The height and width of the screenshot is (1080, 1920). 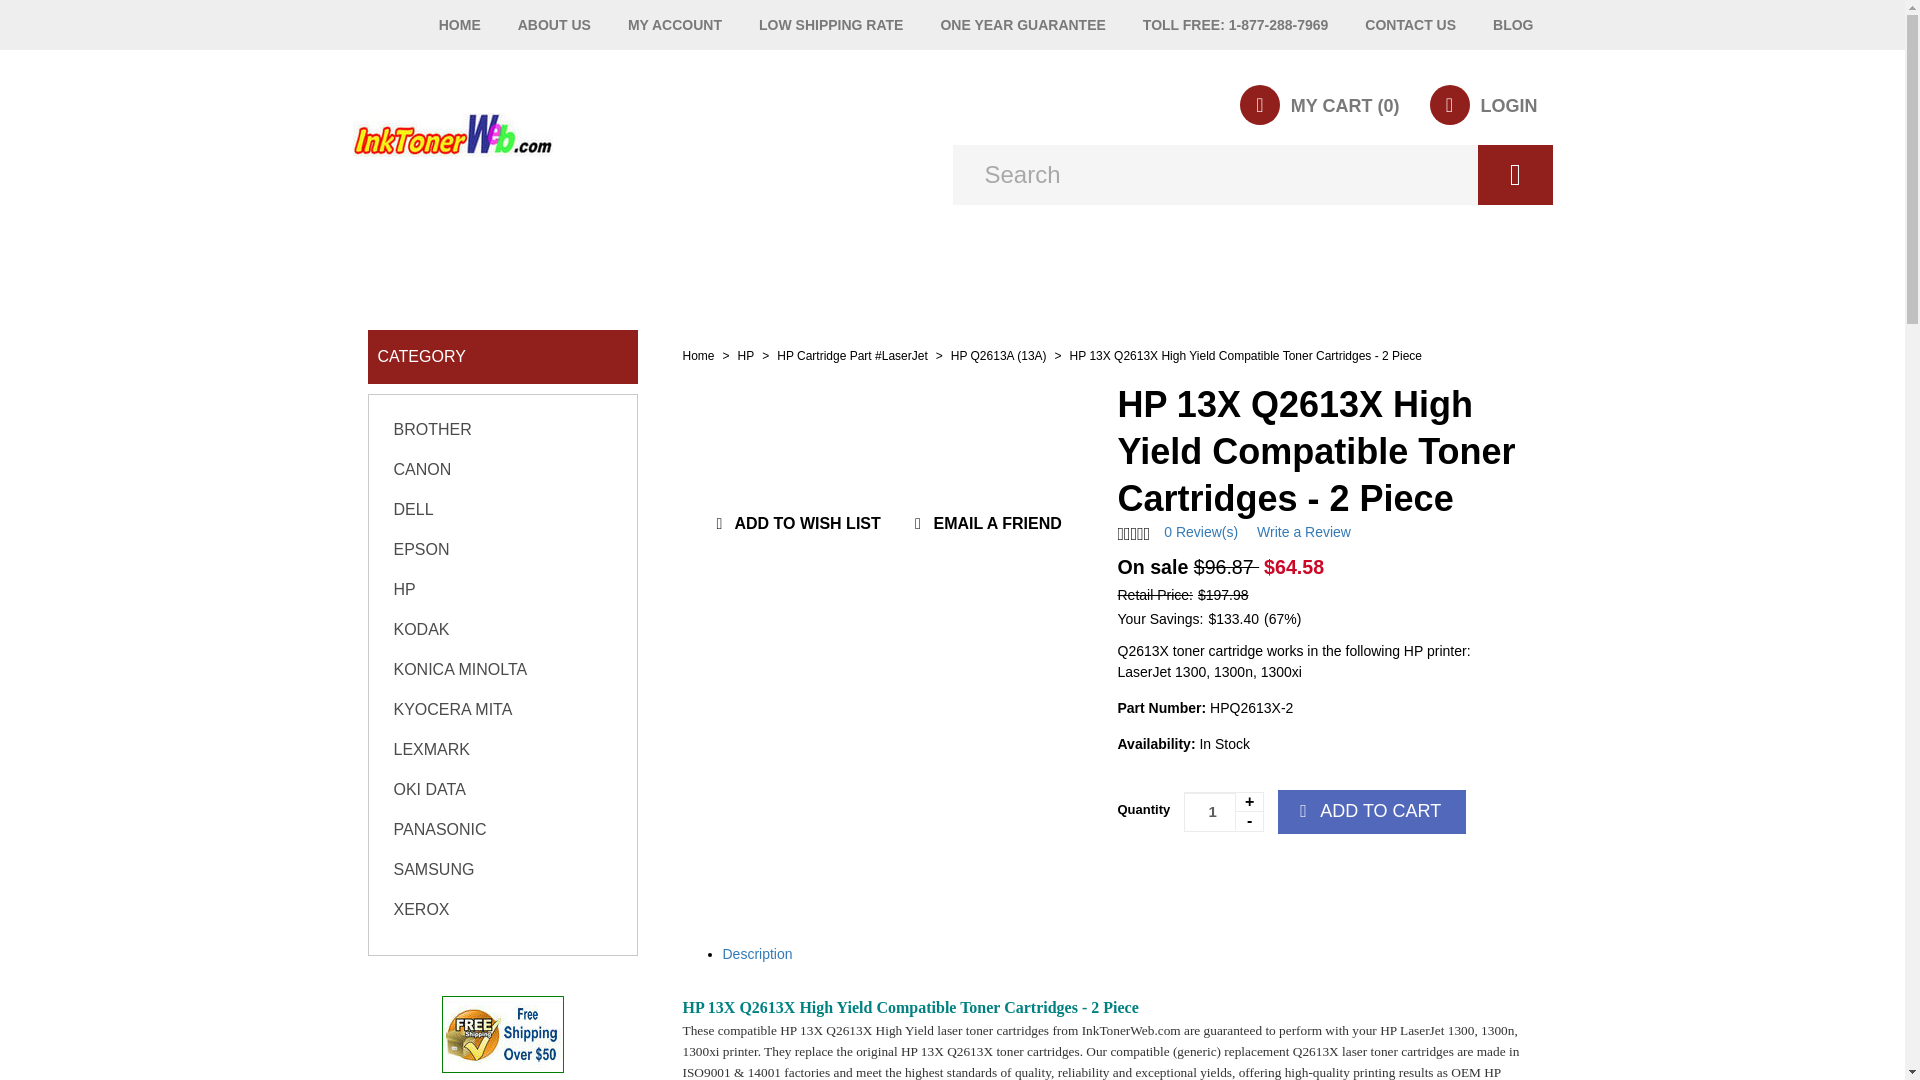 I want to click on ONE YEAR GUARANTEE, so click(x=1022, y=24).